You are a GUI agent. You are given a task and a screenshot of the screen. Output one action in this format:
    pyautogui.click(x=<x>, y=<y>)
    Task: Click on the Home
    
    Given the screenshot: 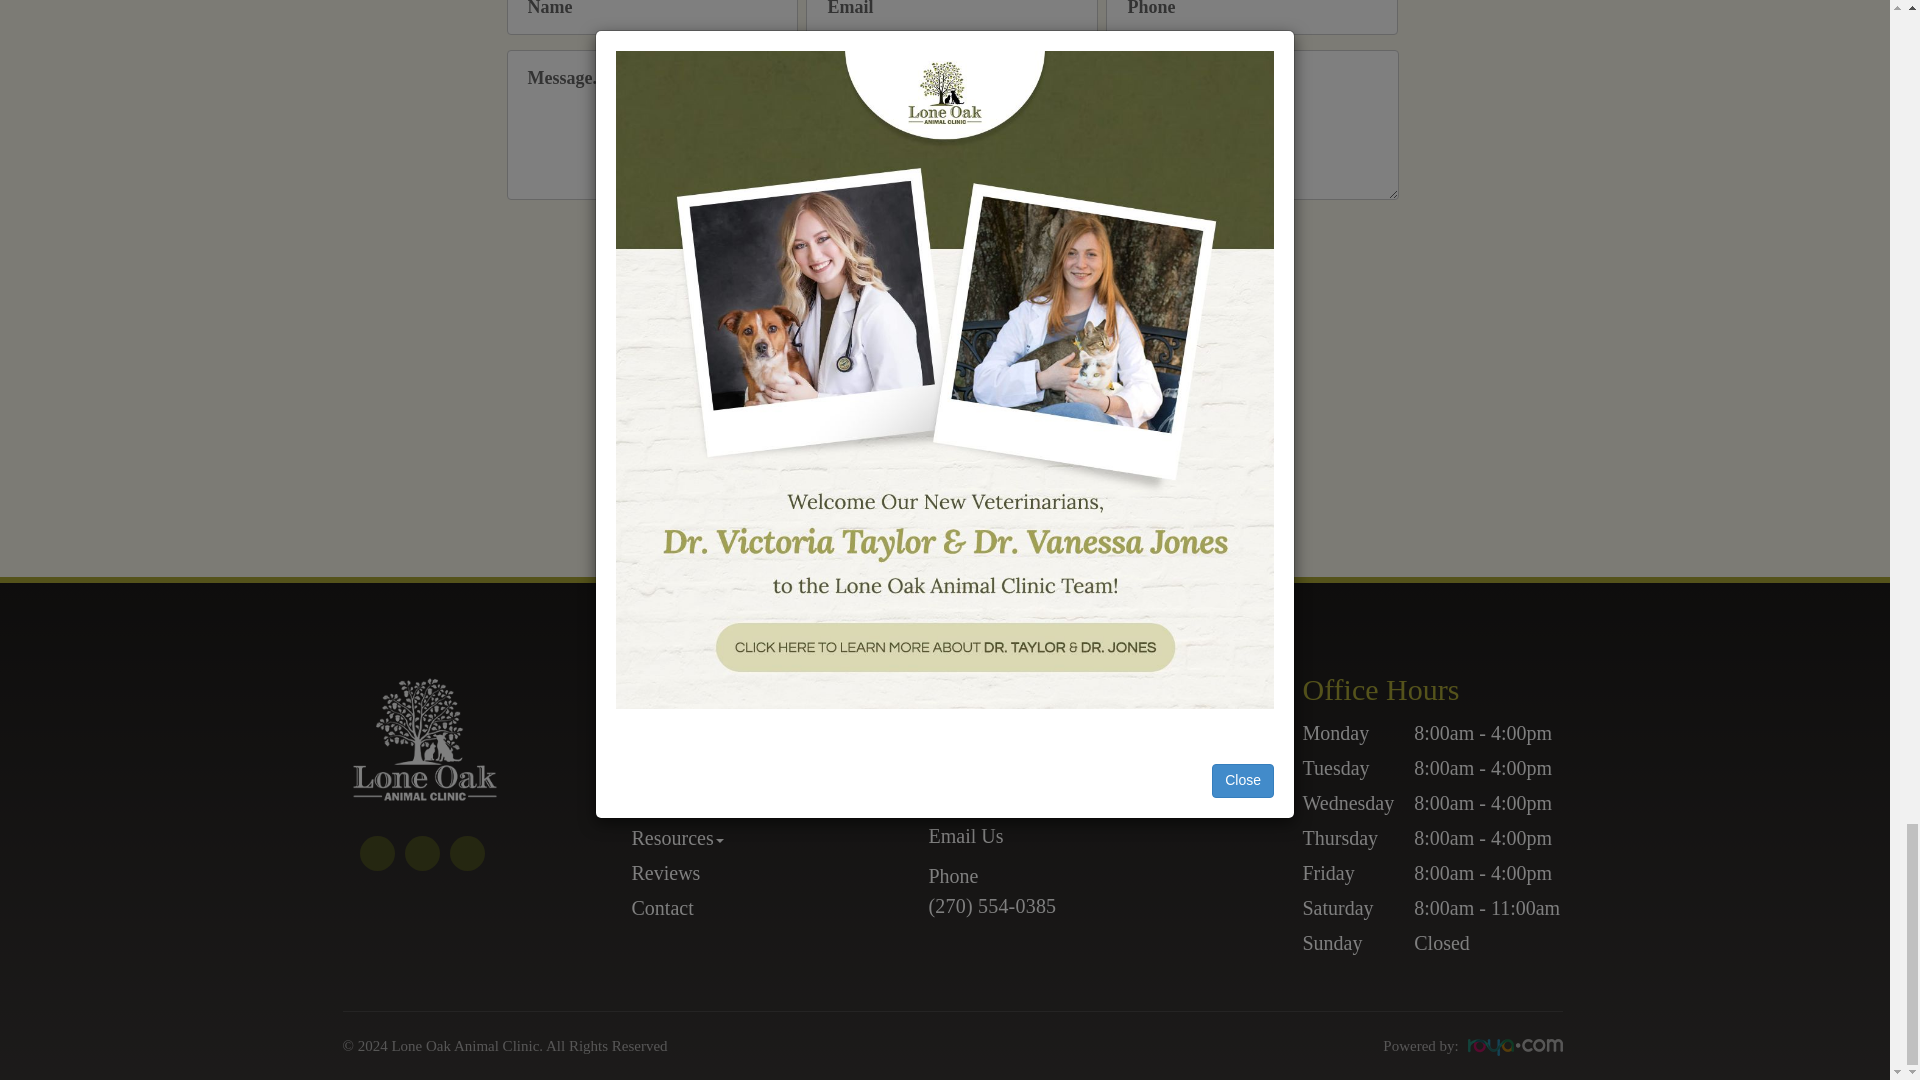 What is the action you would take?
    pyautogui.click(x=656, y=733)
    